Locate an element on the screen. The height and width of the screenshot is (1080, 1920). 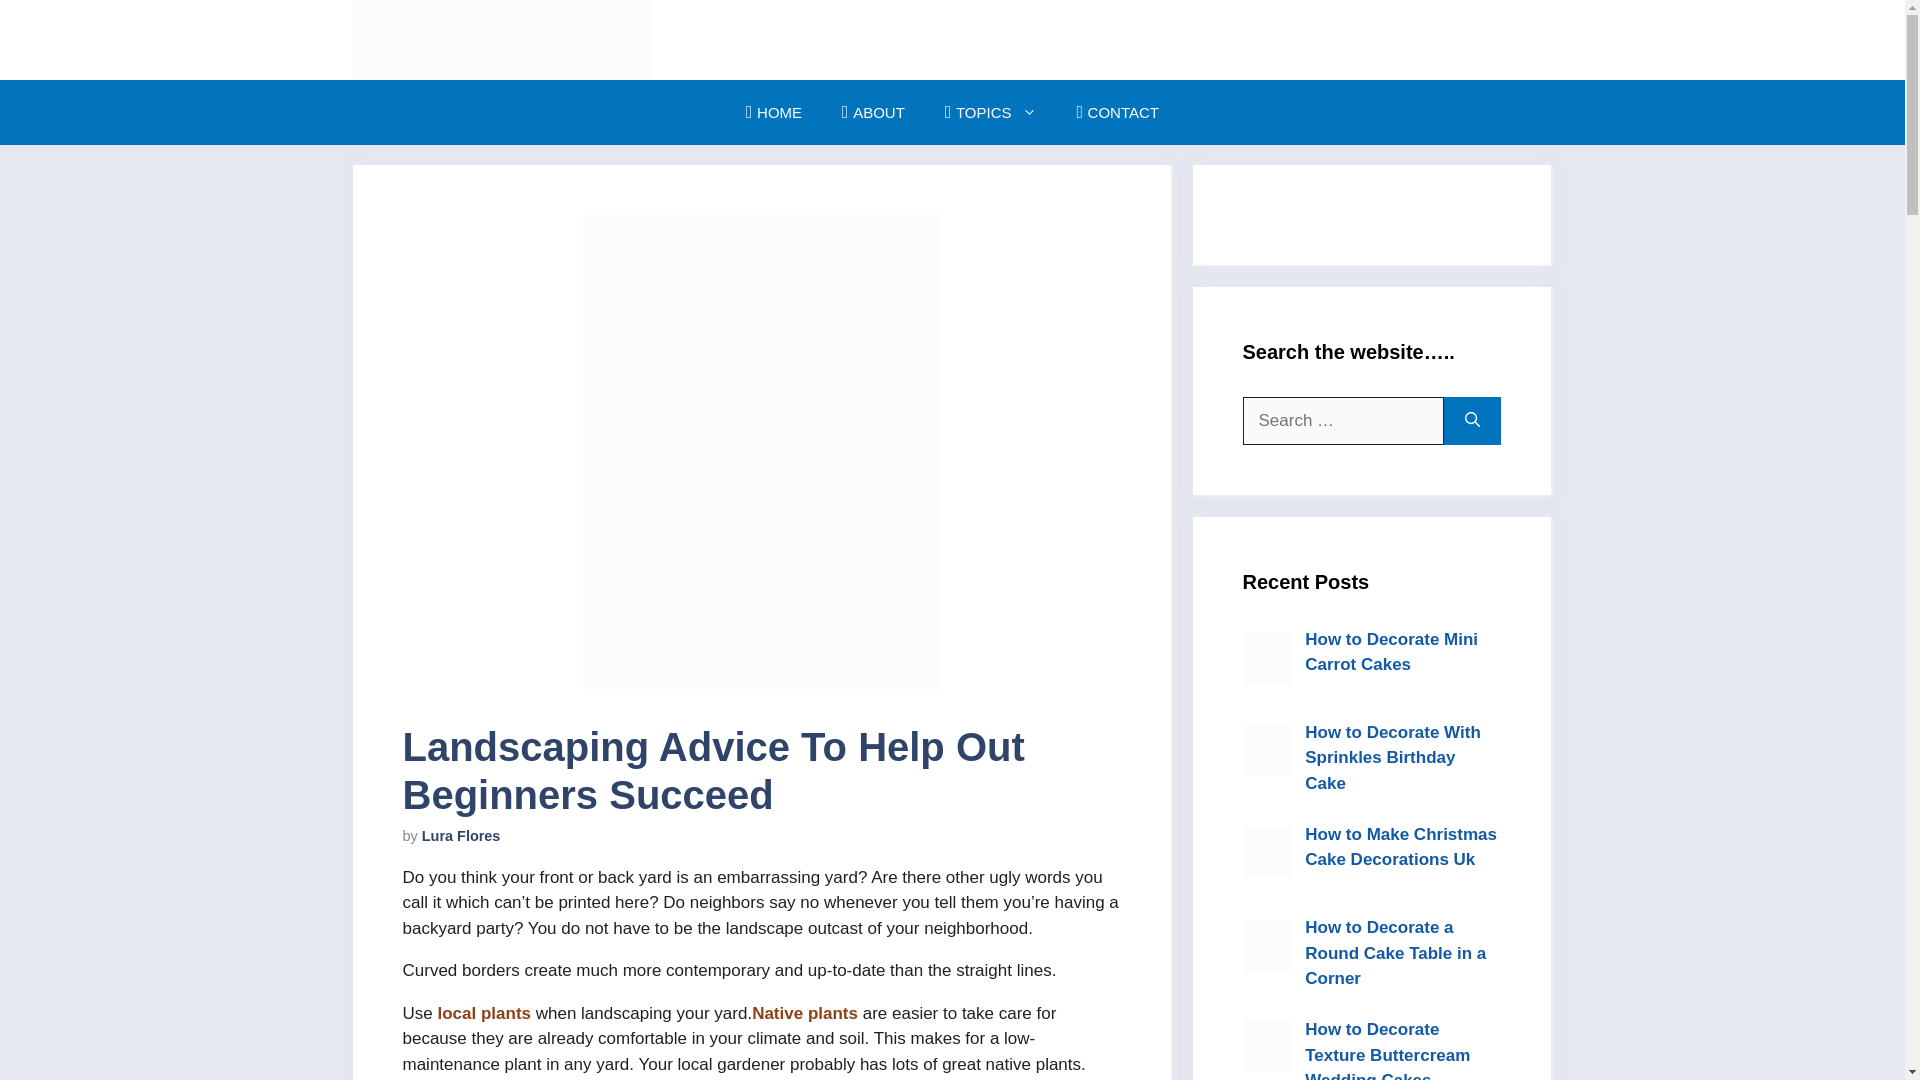
TOPICS is located at coordinates (991, 112).